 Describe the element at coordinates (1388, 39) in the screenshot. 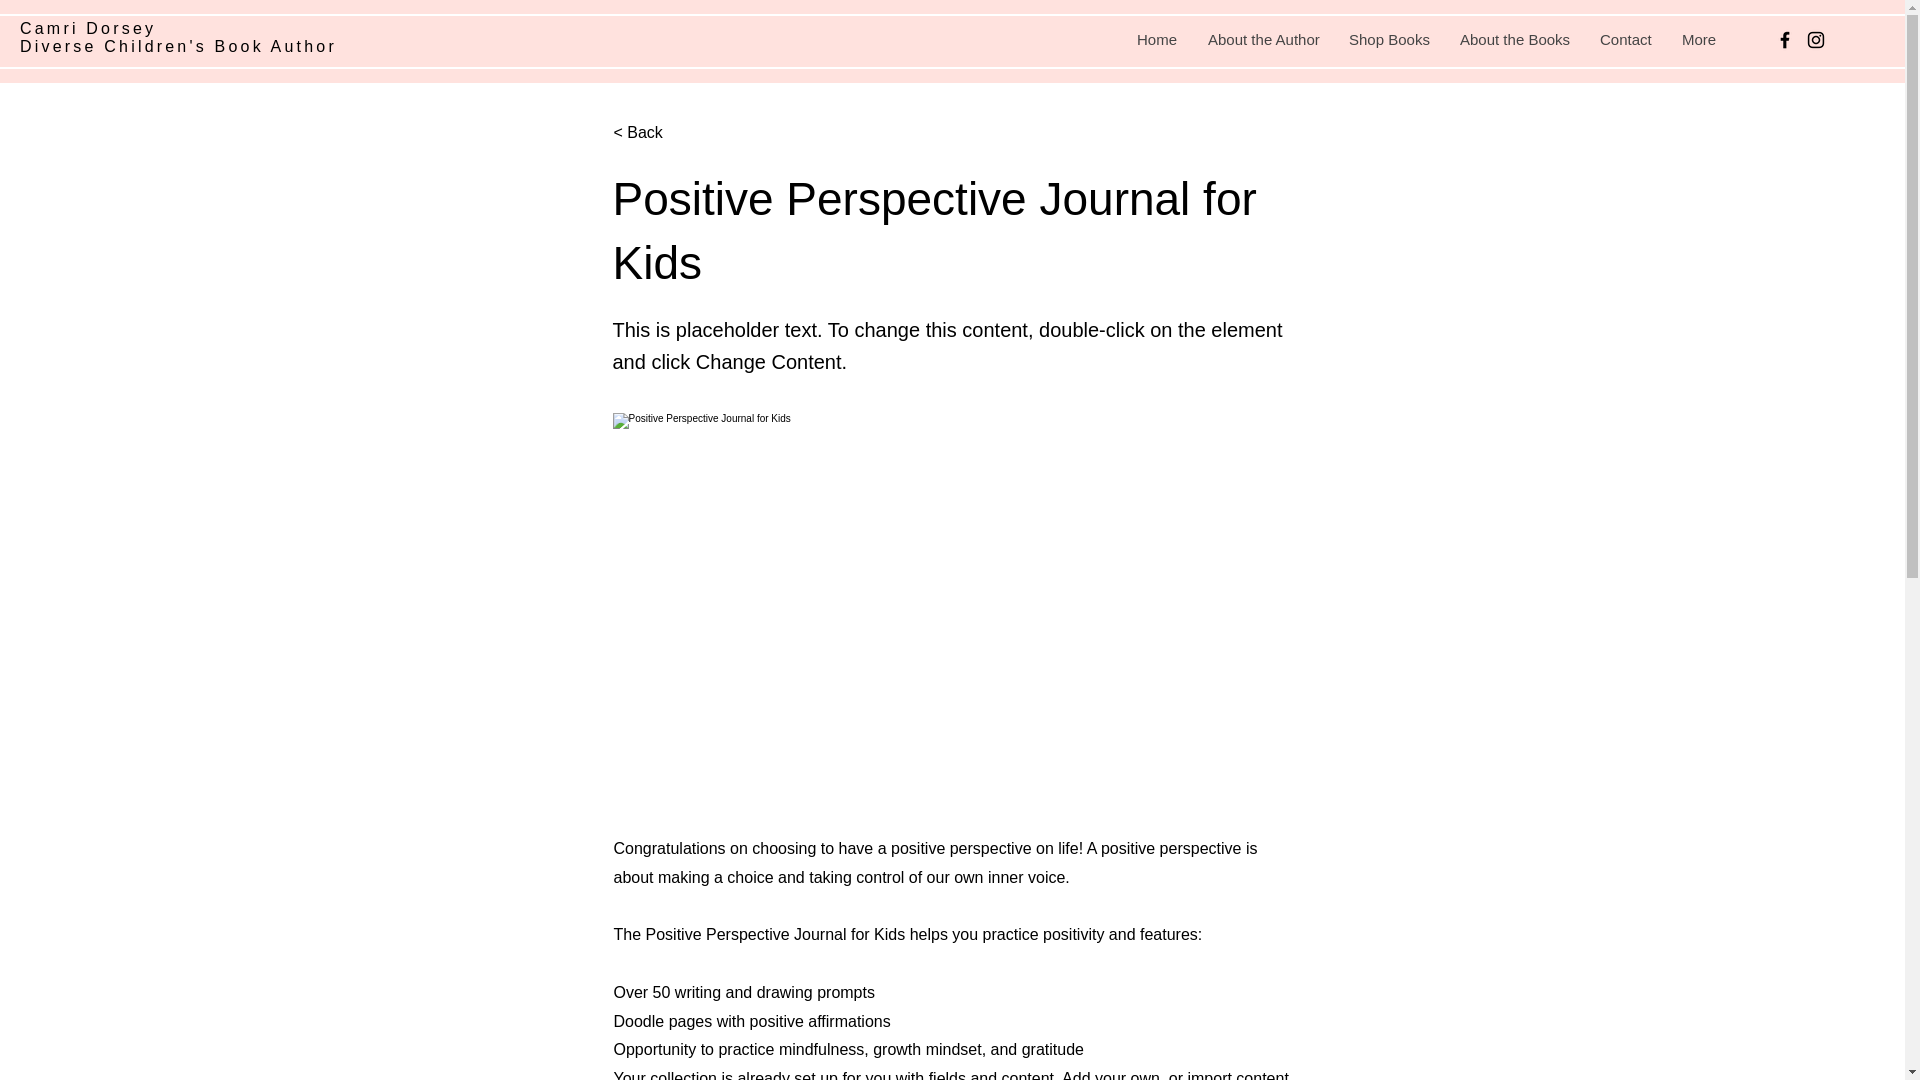

I see `Shop Books` at that location.